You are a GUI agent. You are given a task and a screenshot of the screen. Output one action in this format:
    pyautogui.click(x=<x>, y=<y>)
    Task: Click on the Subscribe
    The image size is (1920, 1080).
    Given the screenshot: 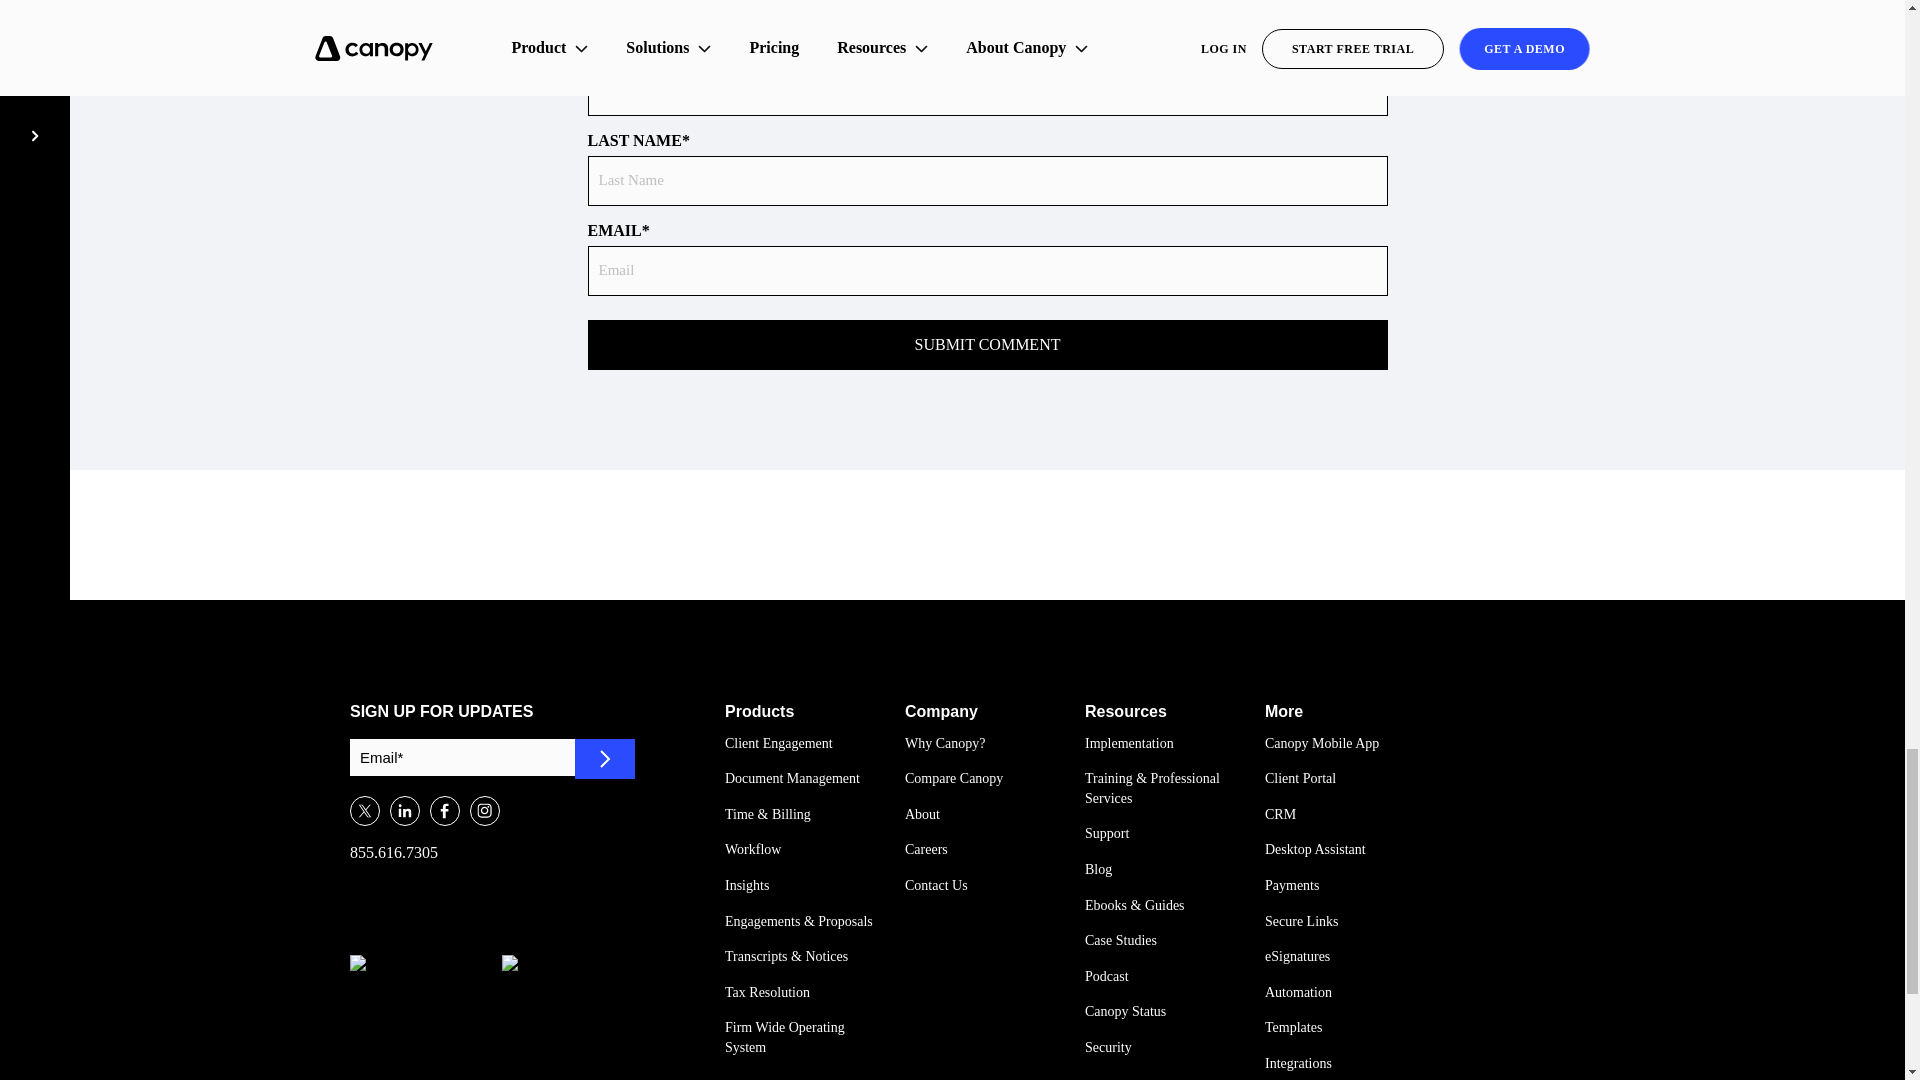 What is the action you would take?
    pyautogui.click(x=604, y=758)
    